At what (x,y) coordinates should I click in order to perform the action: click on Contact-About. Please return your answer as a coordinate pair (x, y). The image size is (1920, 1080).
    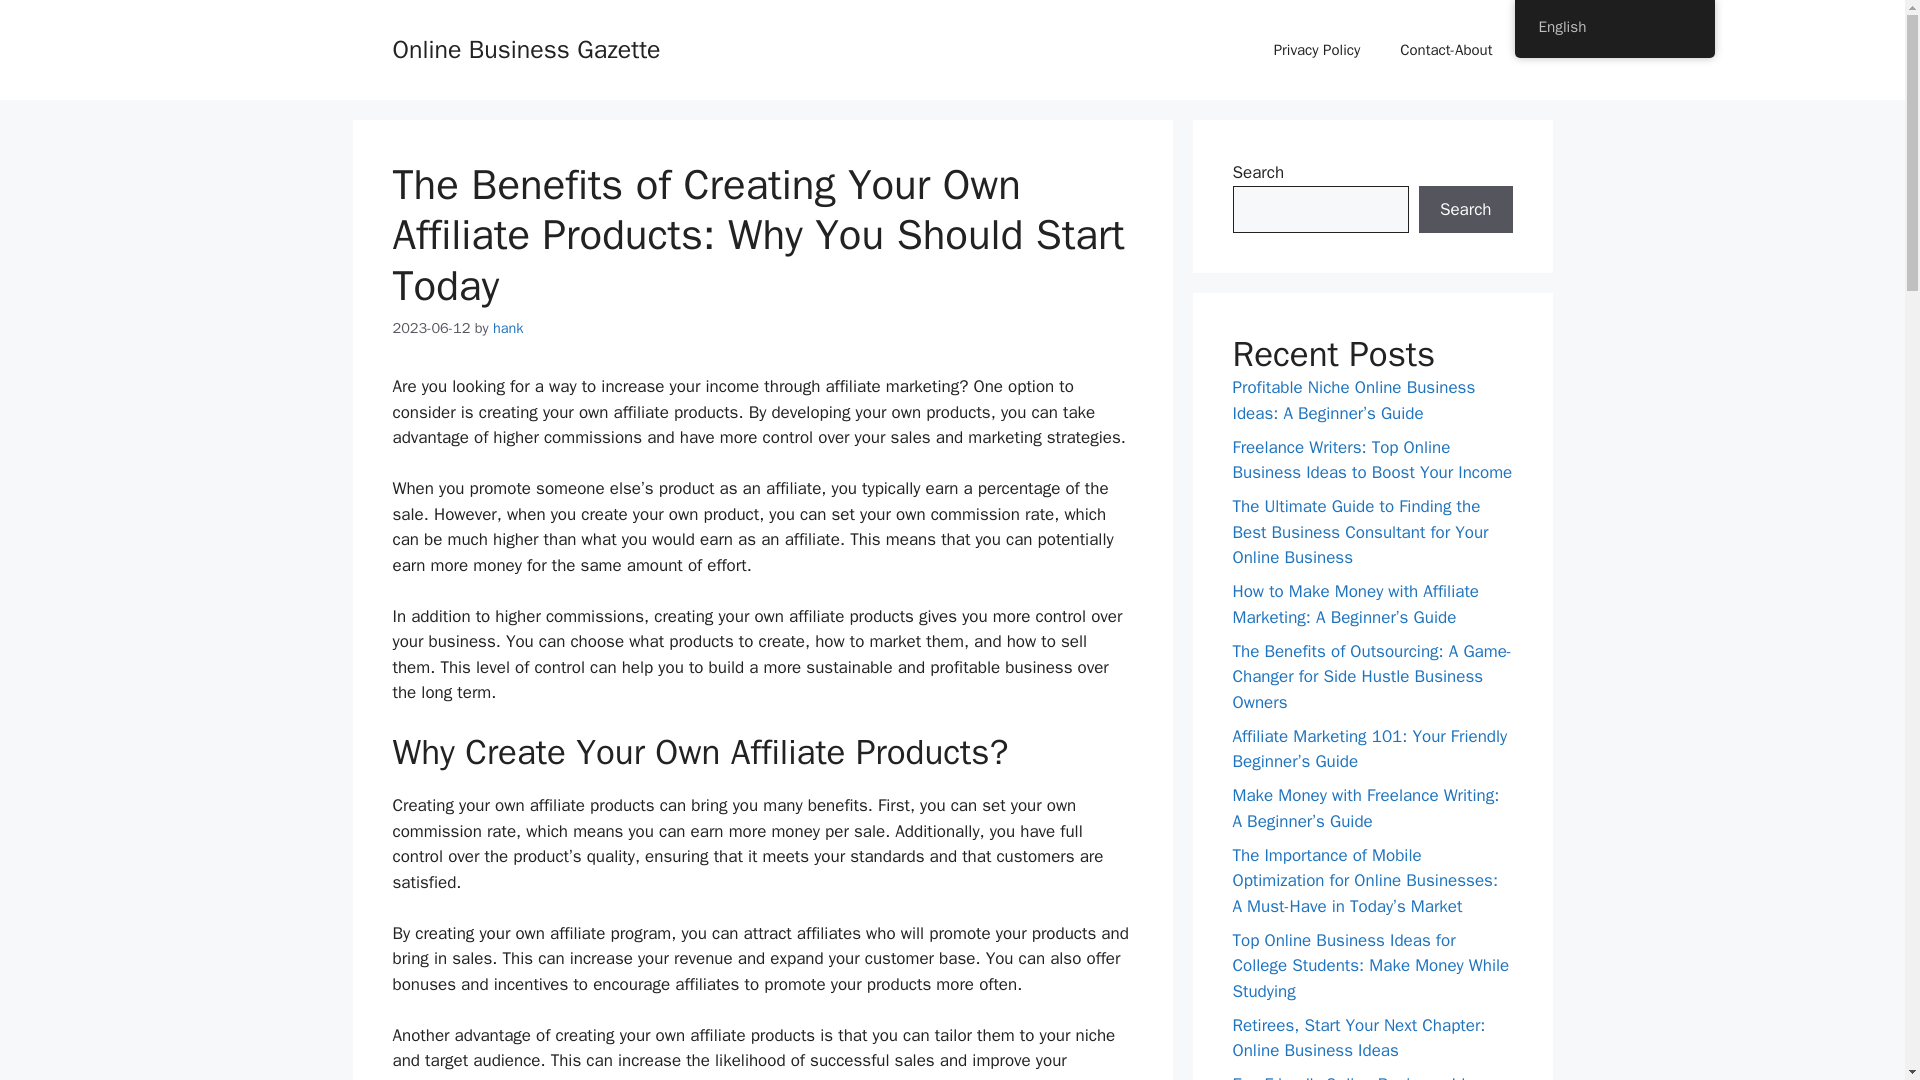
    Looking at the image, I should click on (1446, 50).